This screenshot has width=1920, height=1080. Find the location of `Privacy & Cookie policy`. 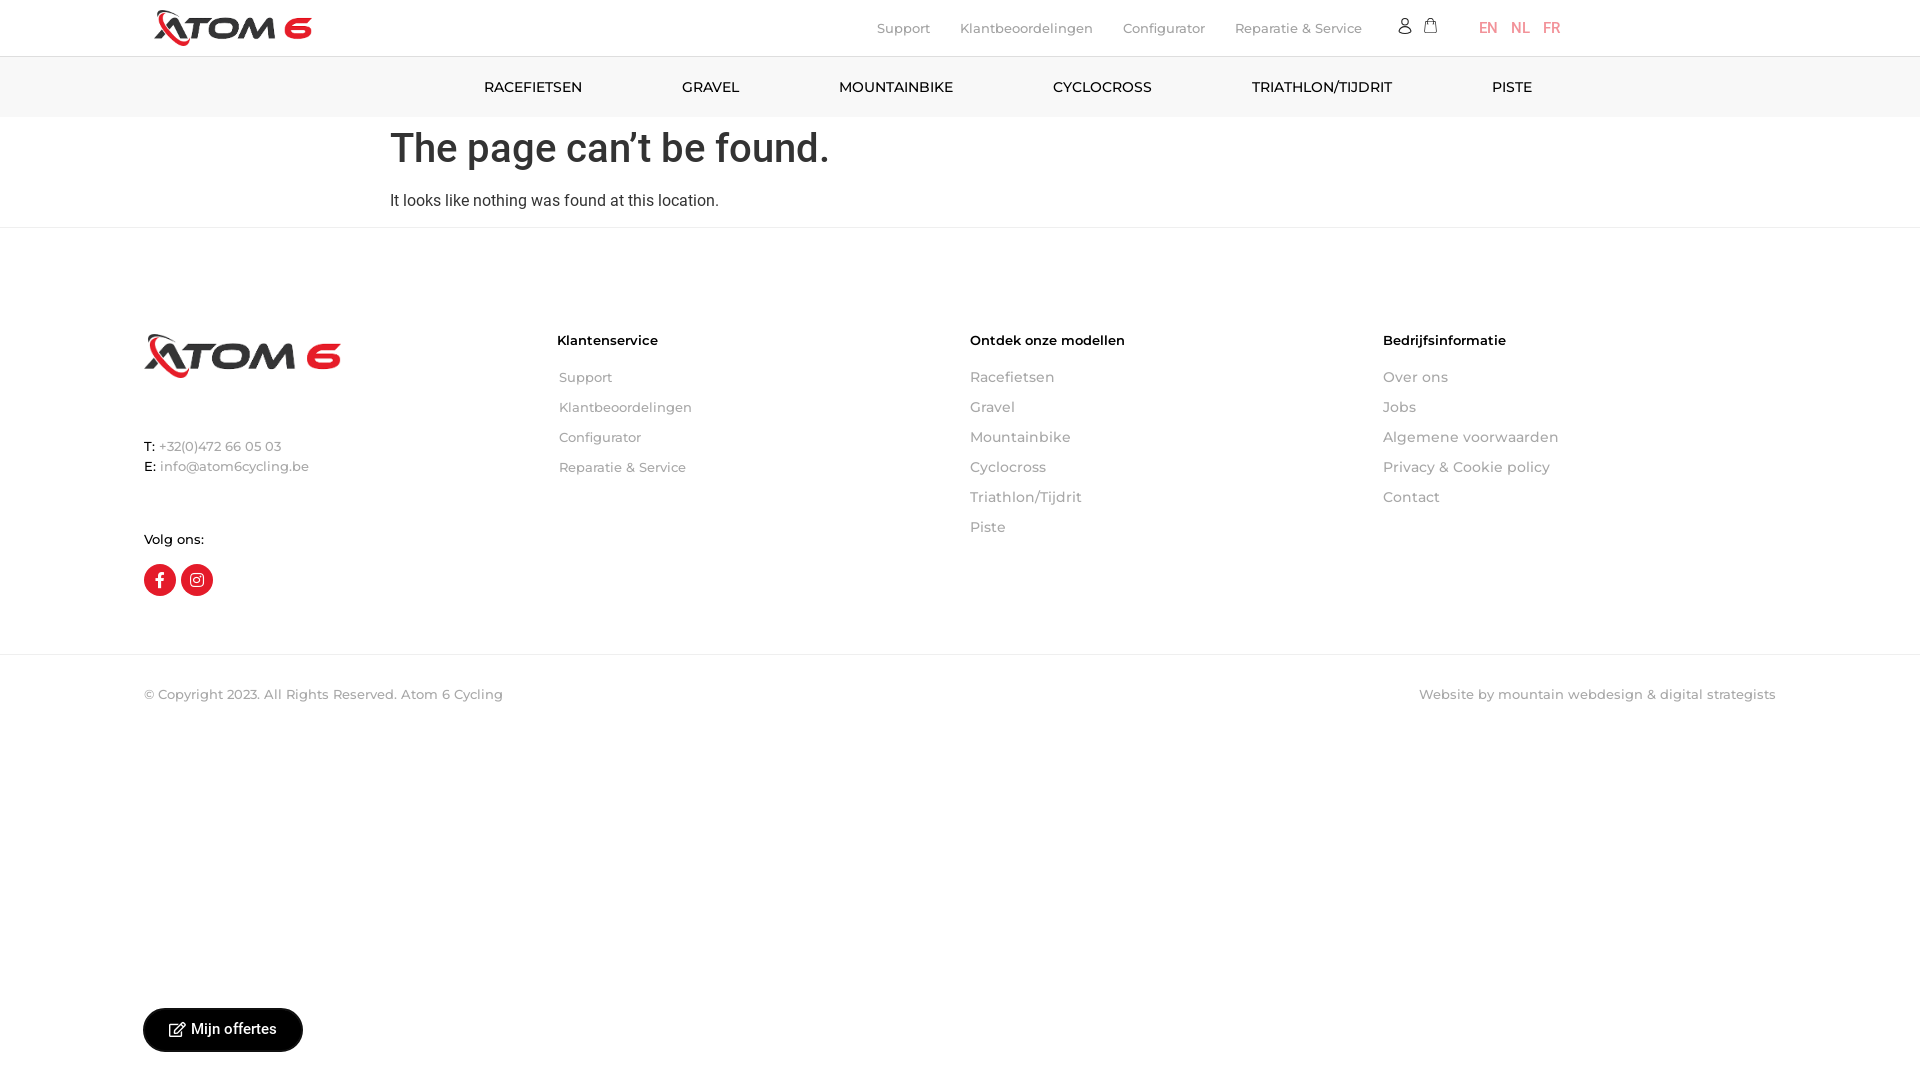

Privacy & Cookie policy is located at coordinates (1580, 467).